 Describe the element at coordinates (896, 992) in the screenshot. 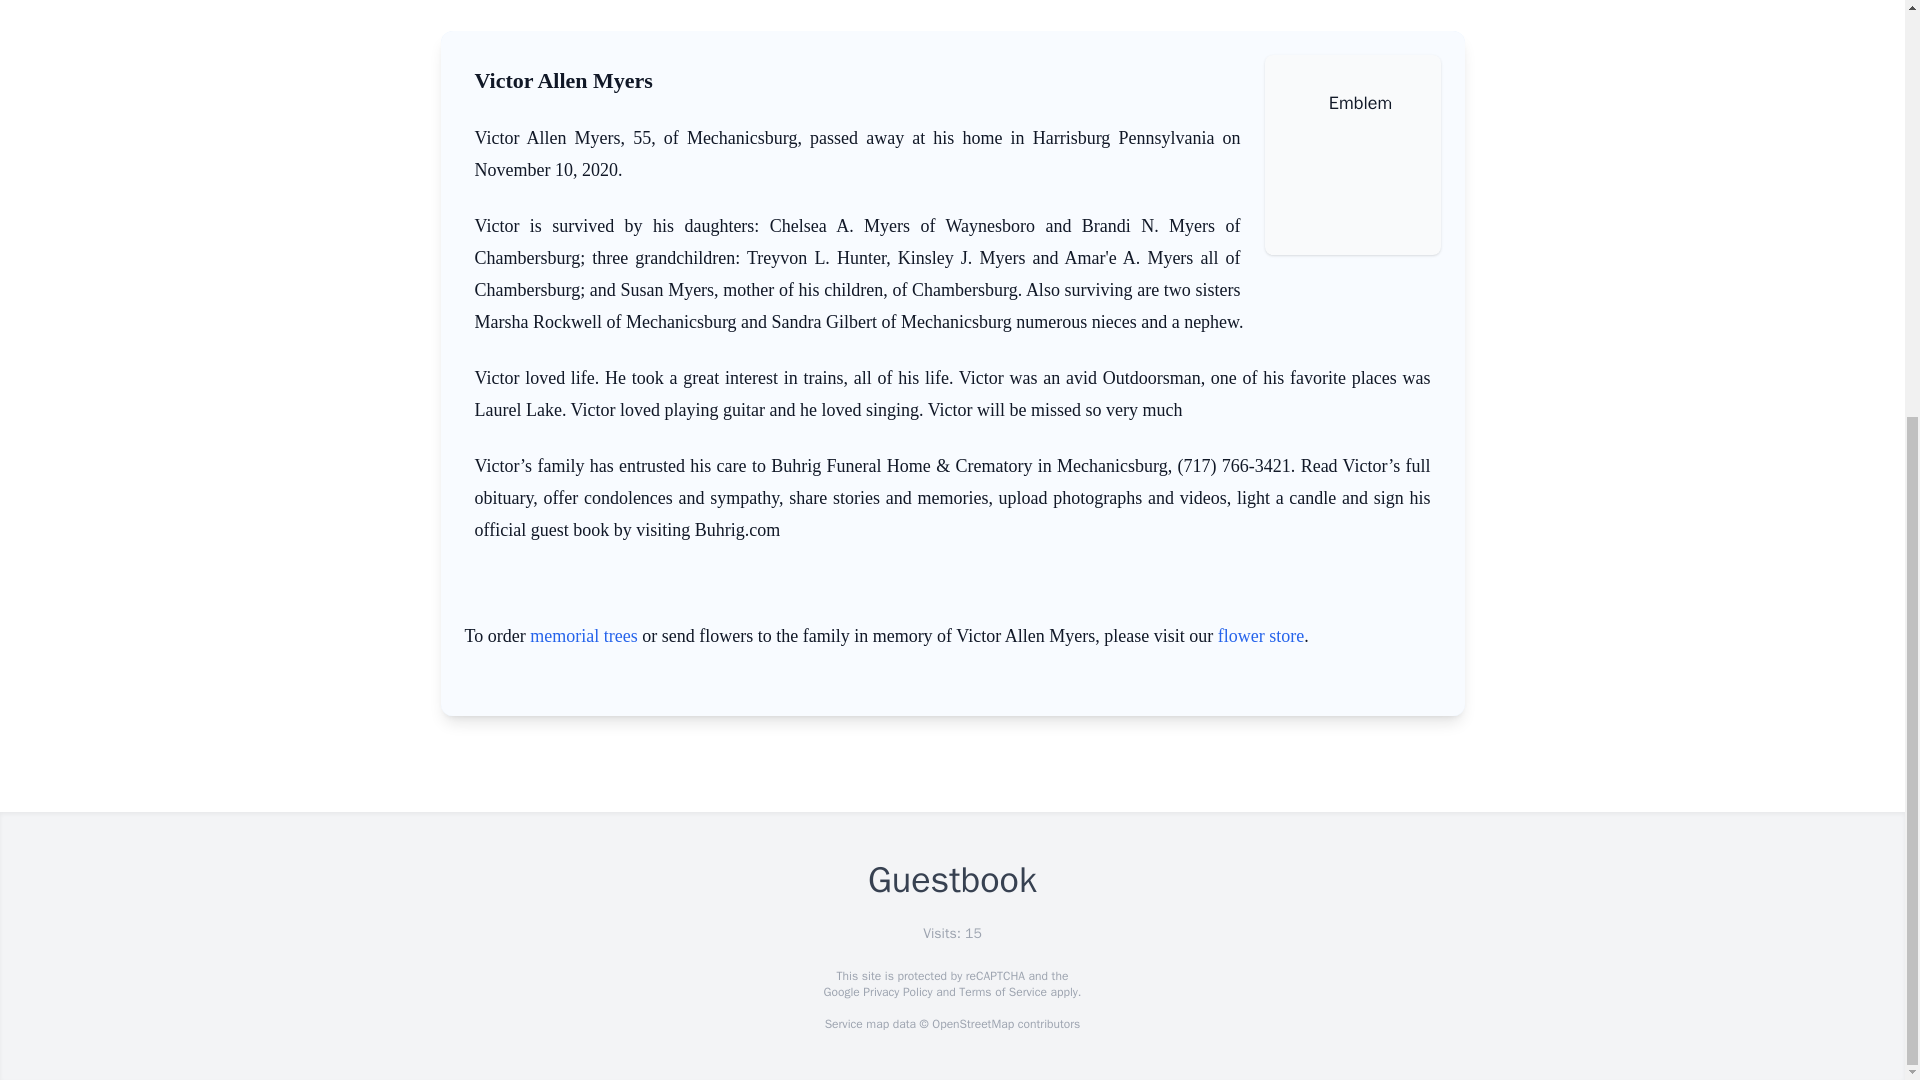

I see `Privacy Policy` at that location.